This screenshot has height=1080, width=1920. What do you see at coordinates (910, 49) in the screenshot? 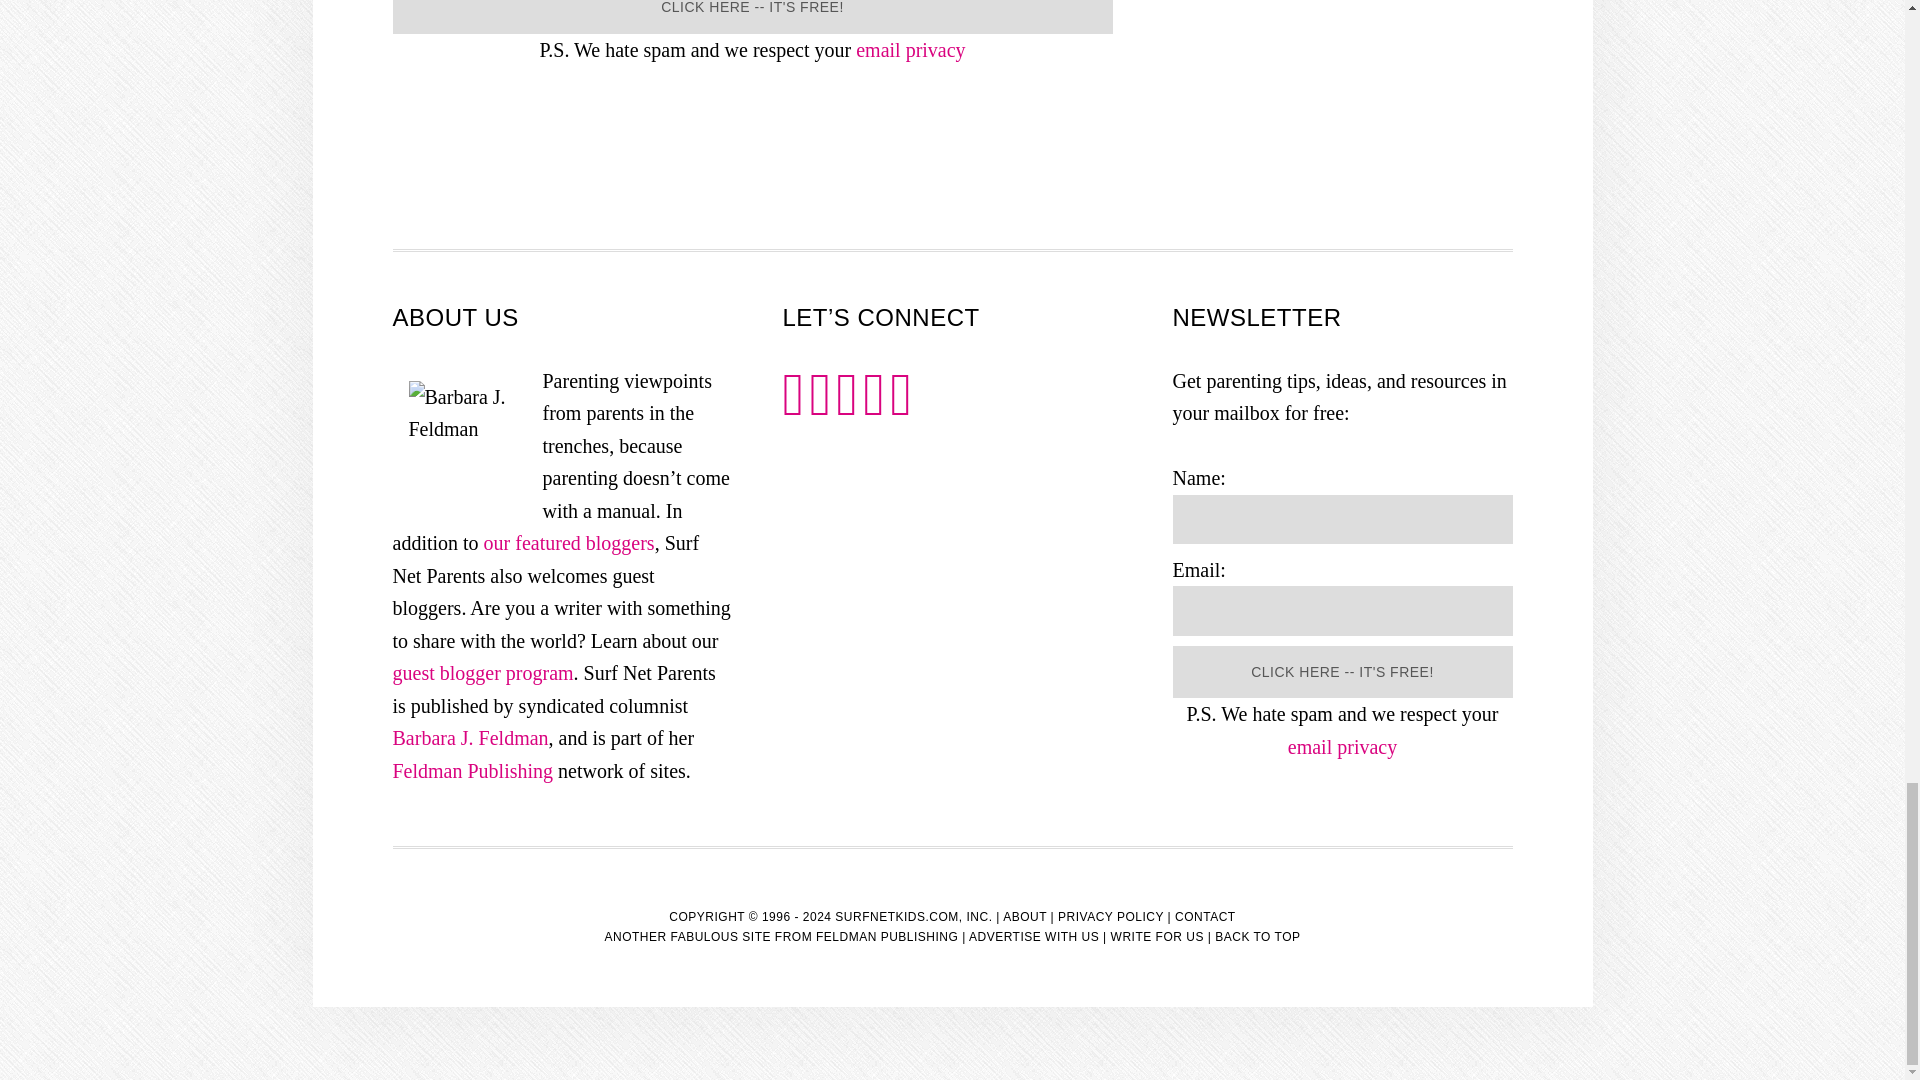
I see `Privacy Policy` at bounding box center [910, 49].